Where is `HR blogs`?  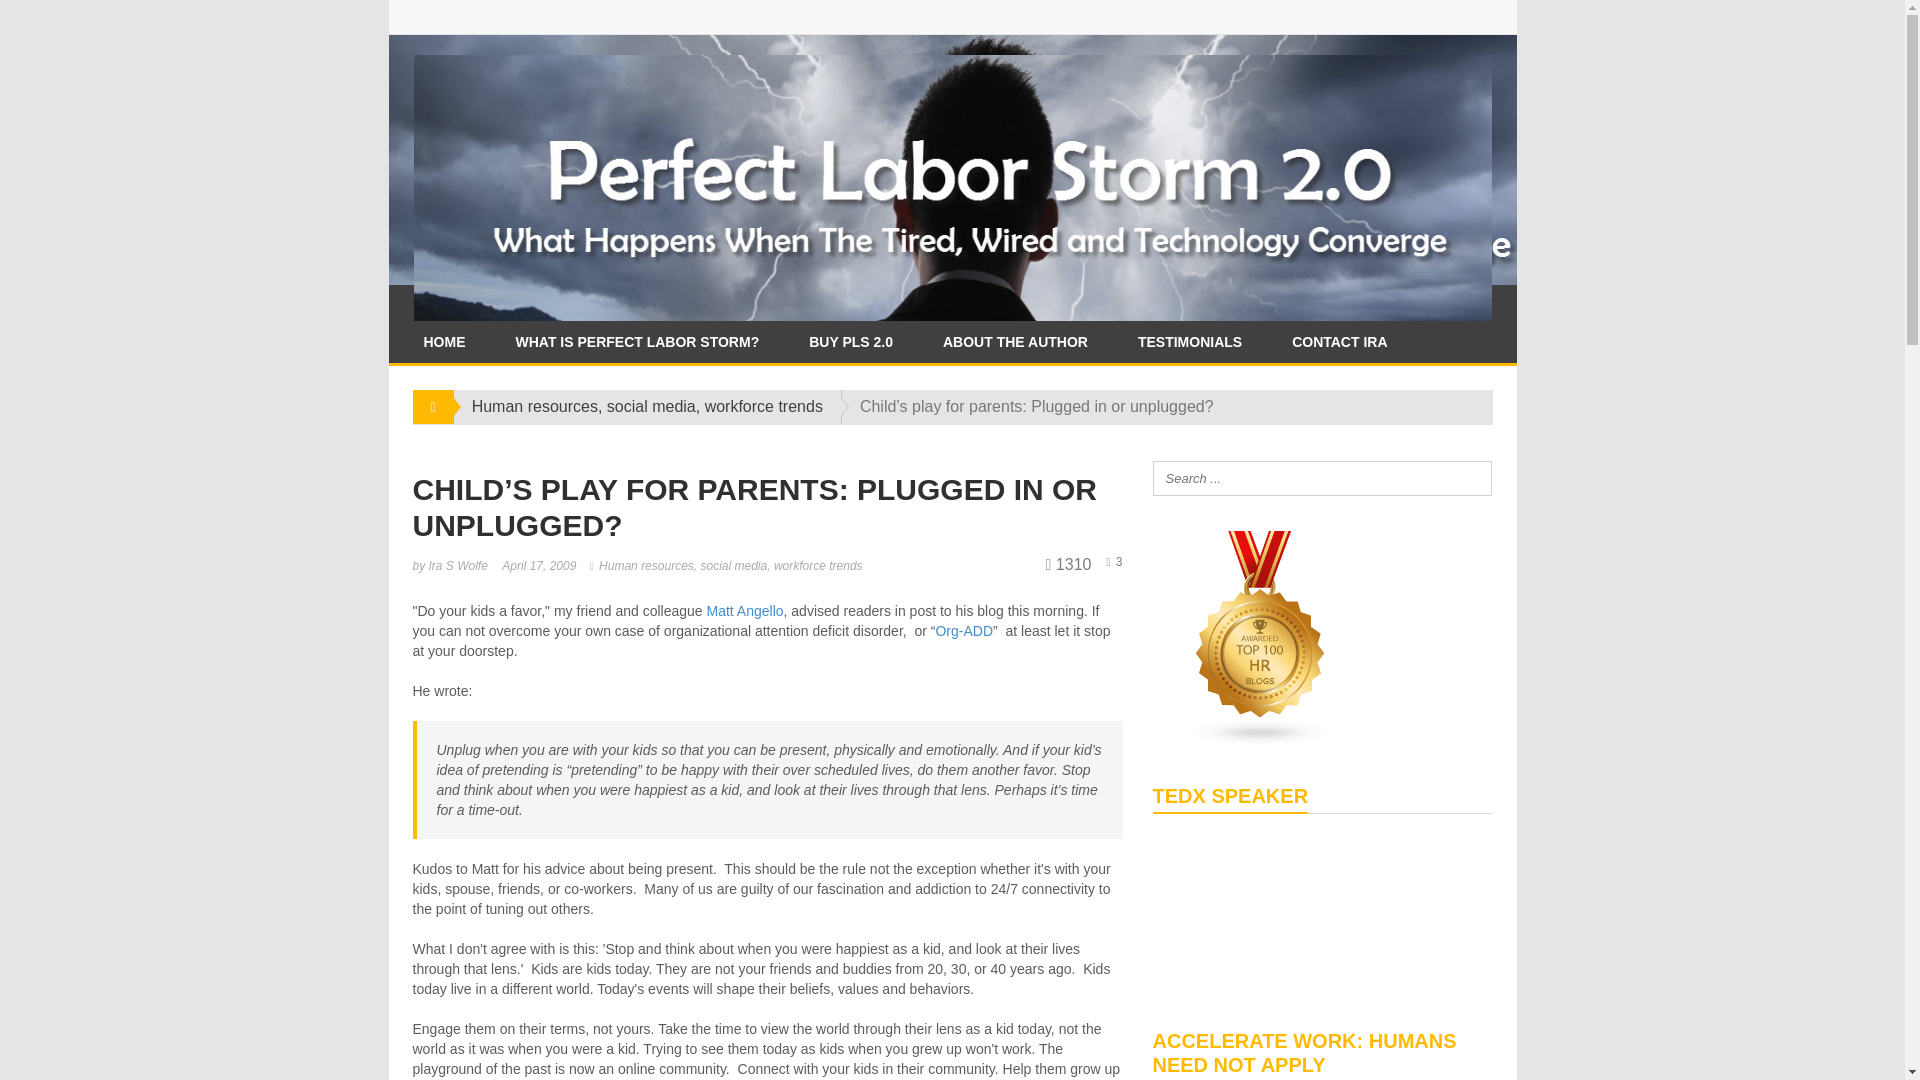
HR blogs is located at coordinates (1260, 636).